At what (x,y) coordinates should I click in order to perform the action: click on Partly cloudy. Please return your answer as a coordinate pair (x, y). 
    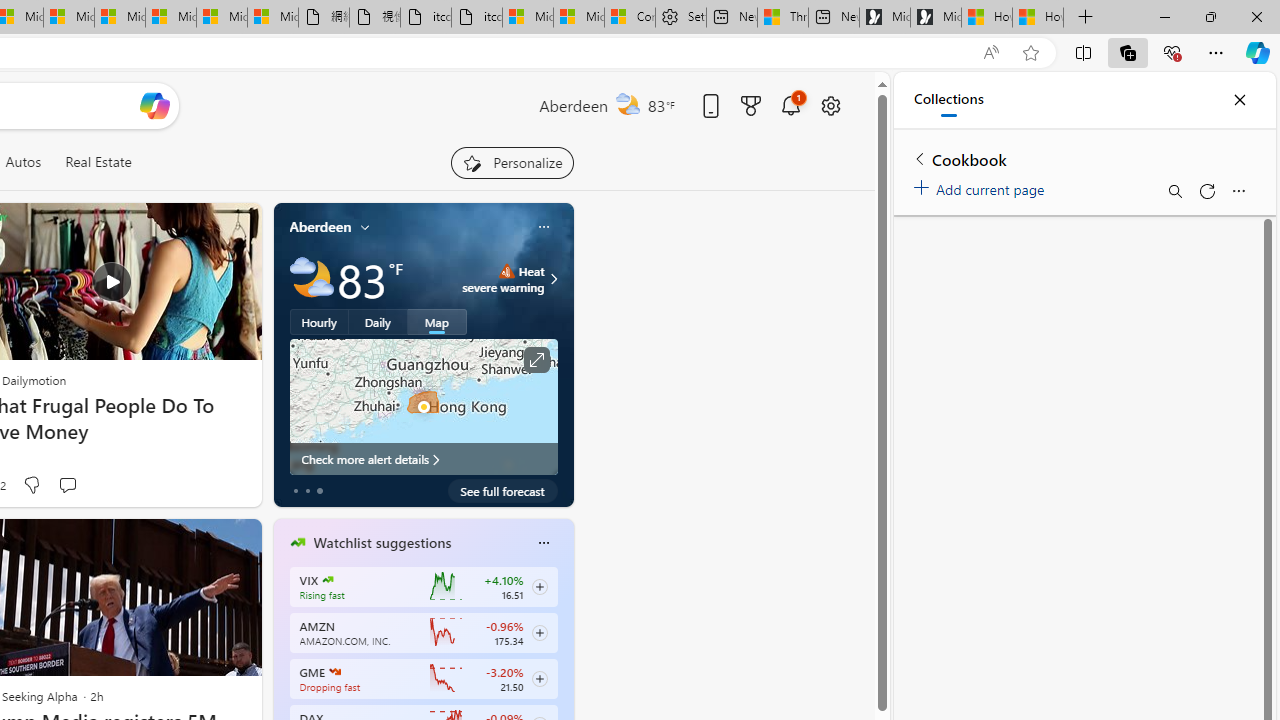
    Looking at the image, I should click on (312, 278).